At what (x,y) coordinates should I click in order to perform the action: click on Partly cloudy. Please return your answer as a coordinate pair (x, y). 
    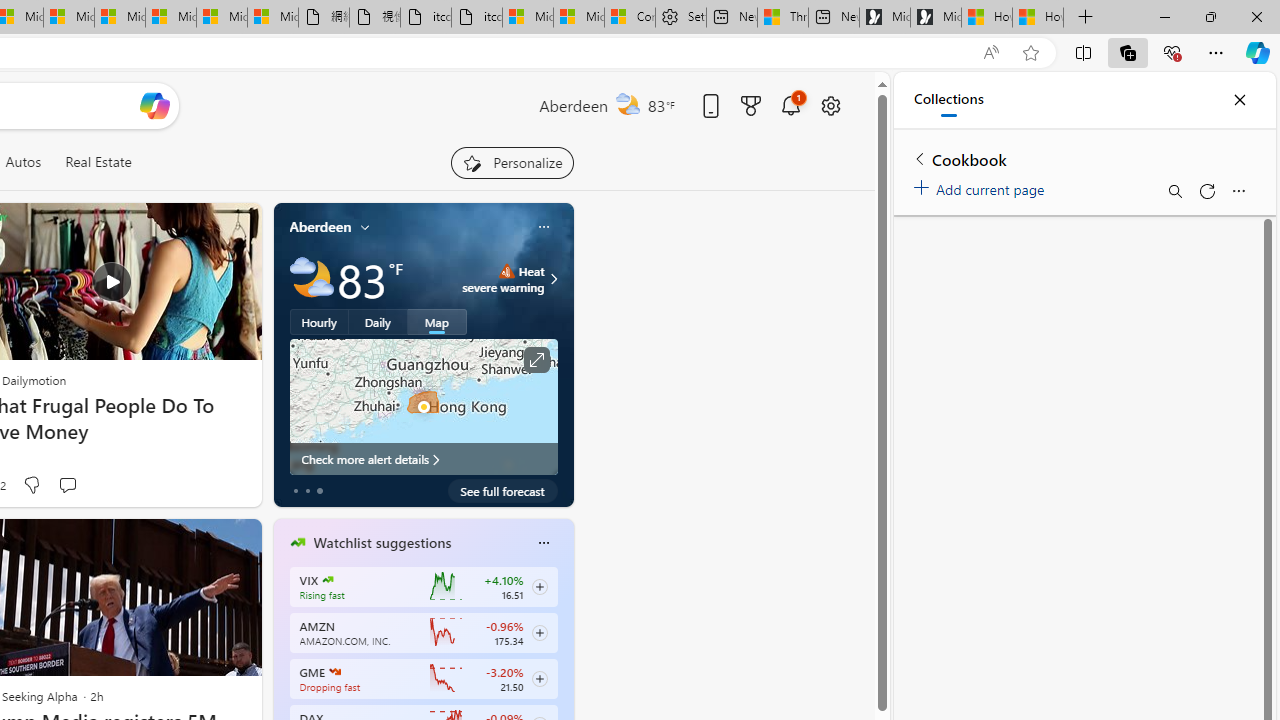
    Looking at the image, I should click on (312, 278).